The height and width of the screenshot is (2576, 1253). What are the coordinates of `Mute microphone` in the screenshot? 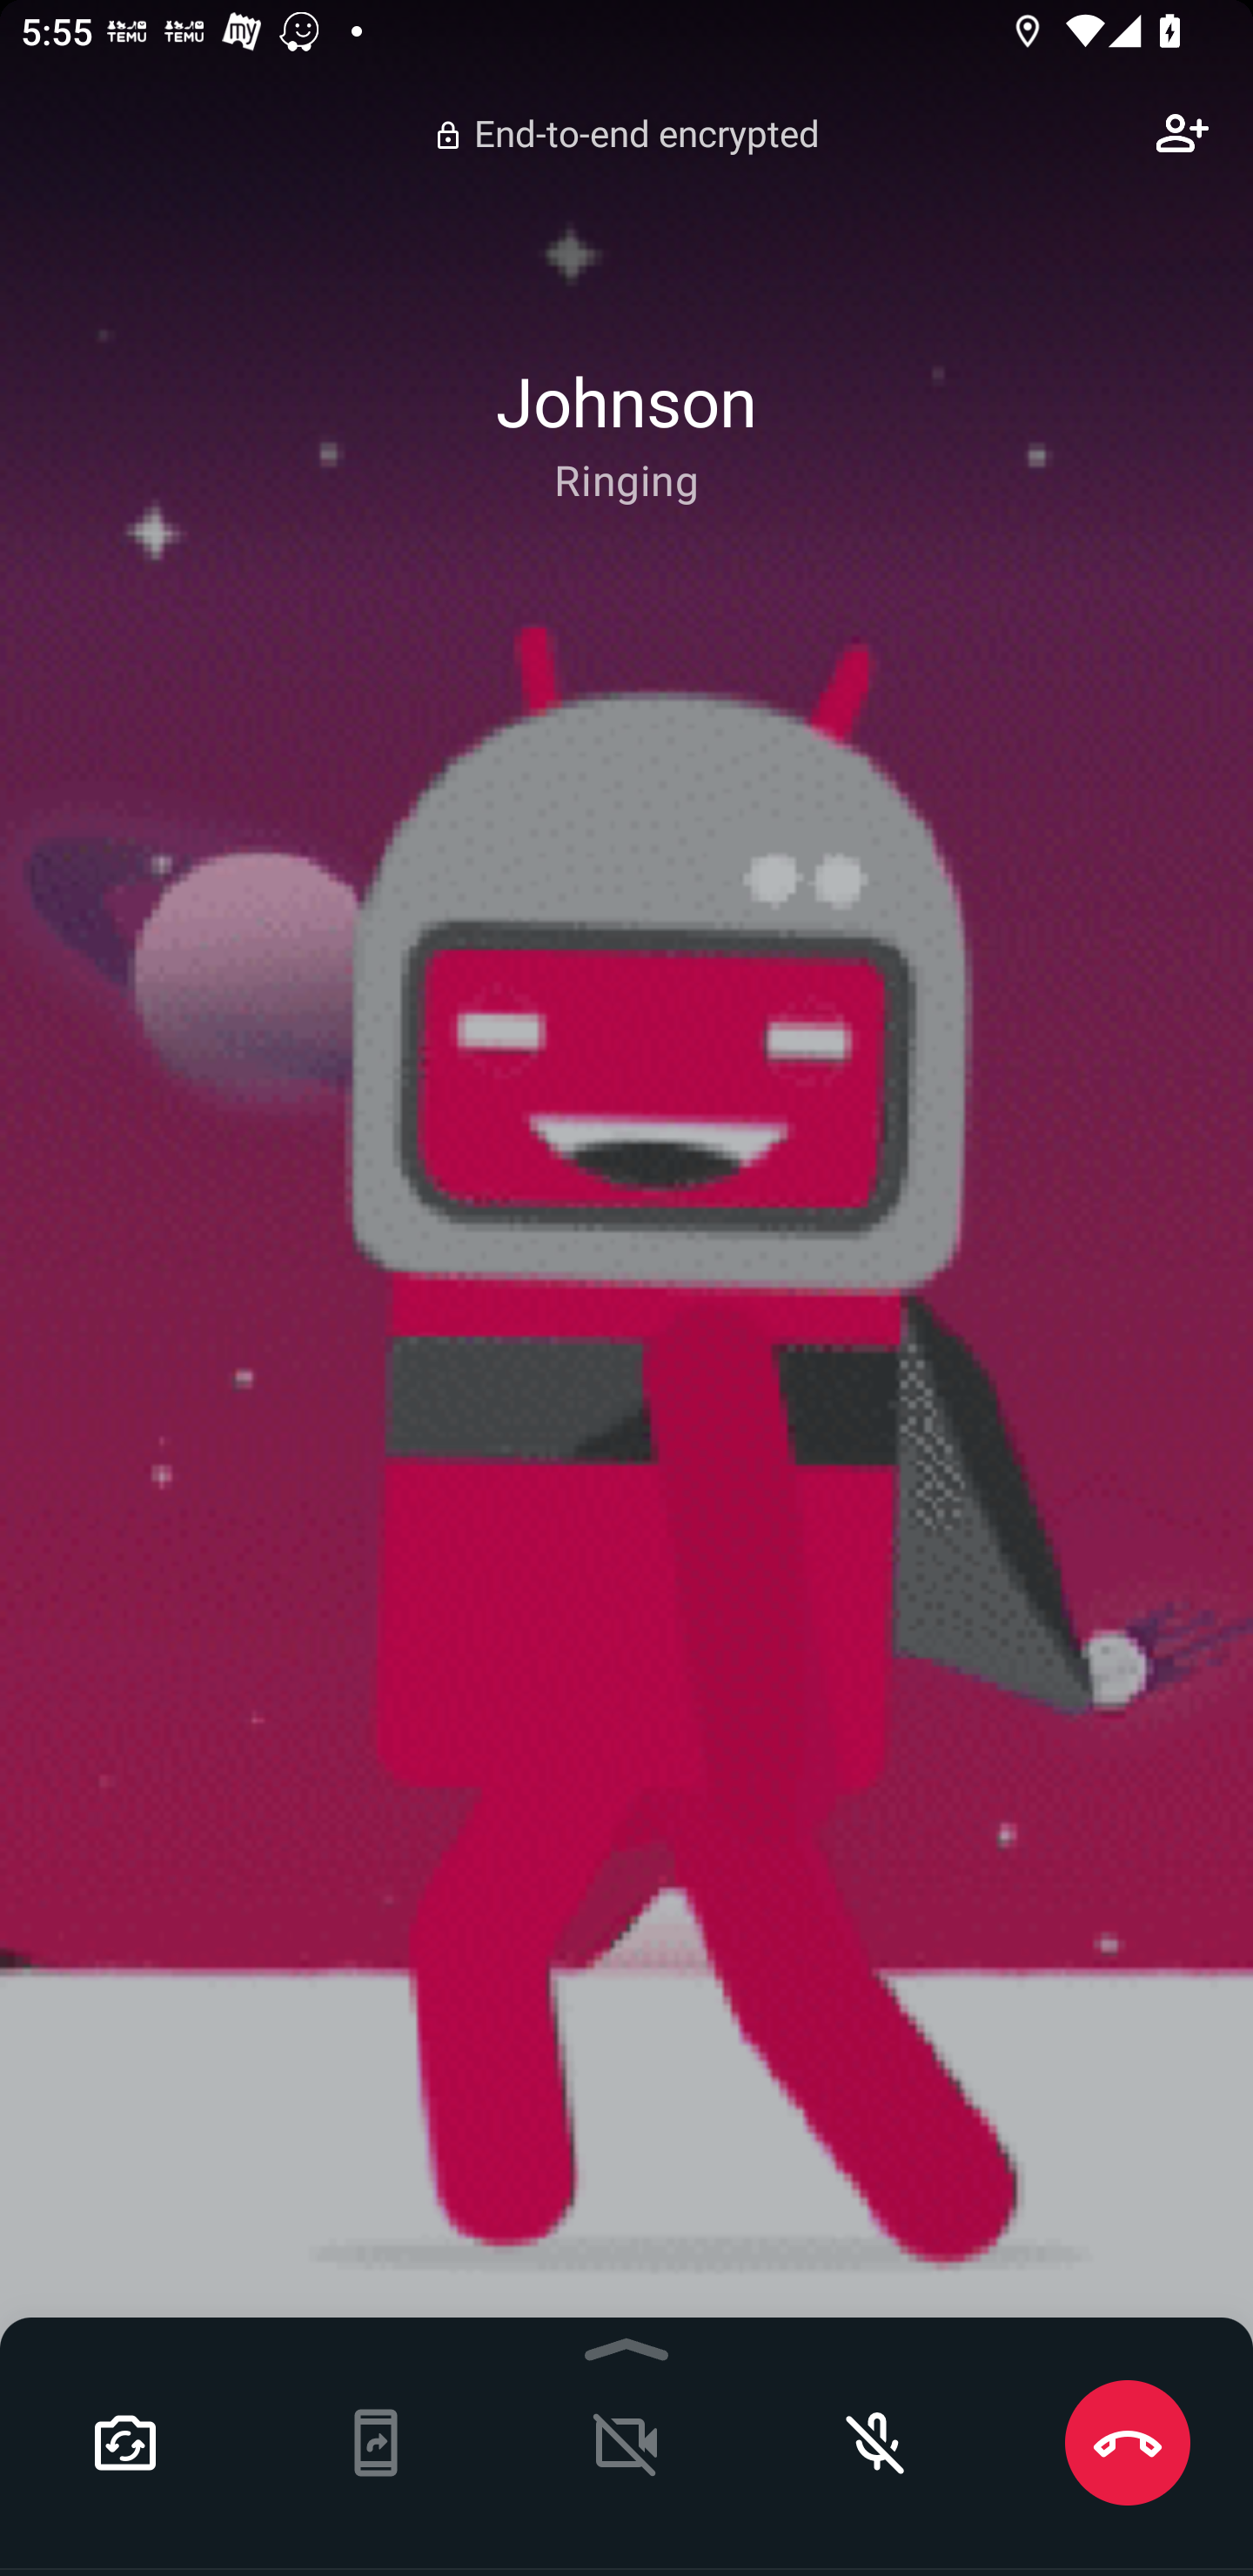 It's located at (877, 2444).